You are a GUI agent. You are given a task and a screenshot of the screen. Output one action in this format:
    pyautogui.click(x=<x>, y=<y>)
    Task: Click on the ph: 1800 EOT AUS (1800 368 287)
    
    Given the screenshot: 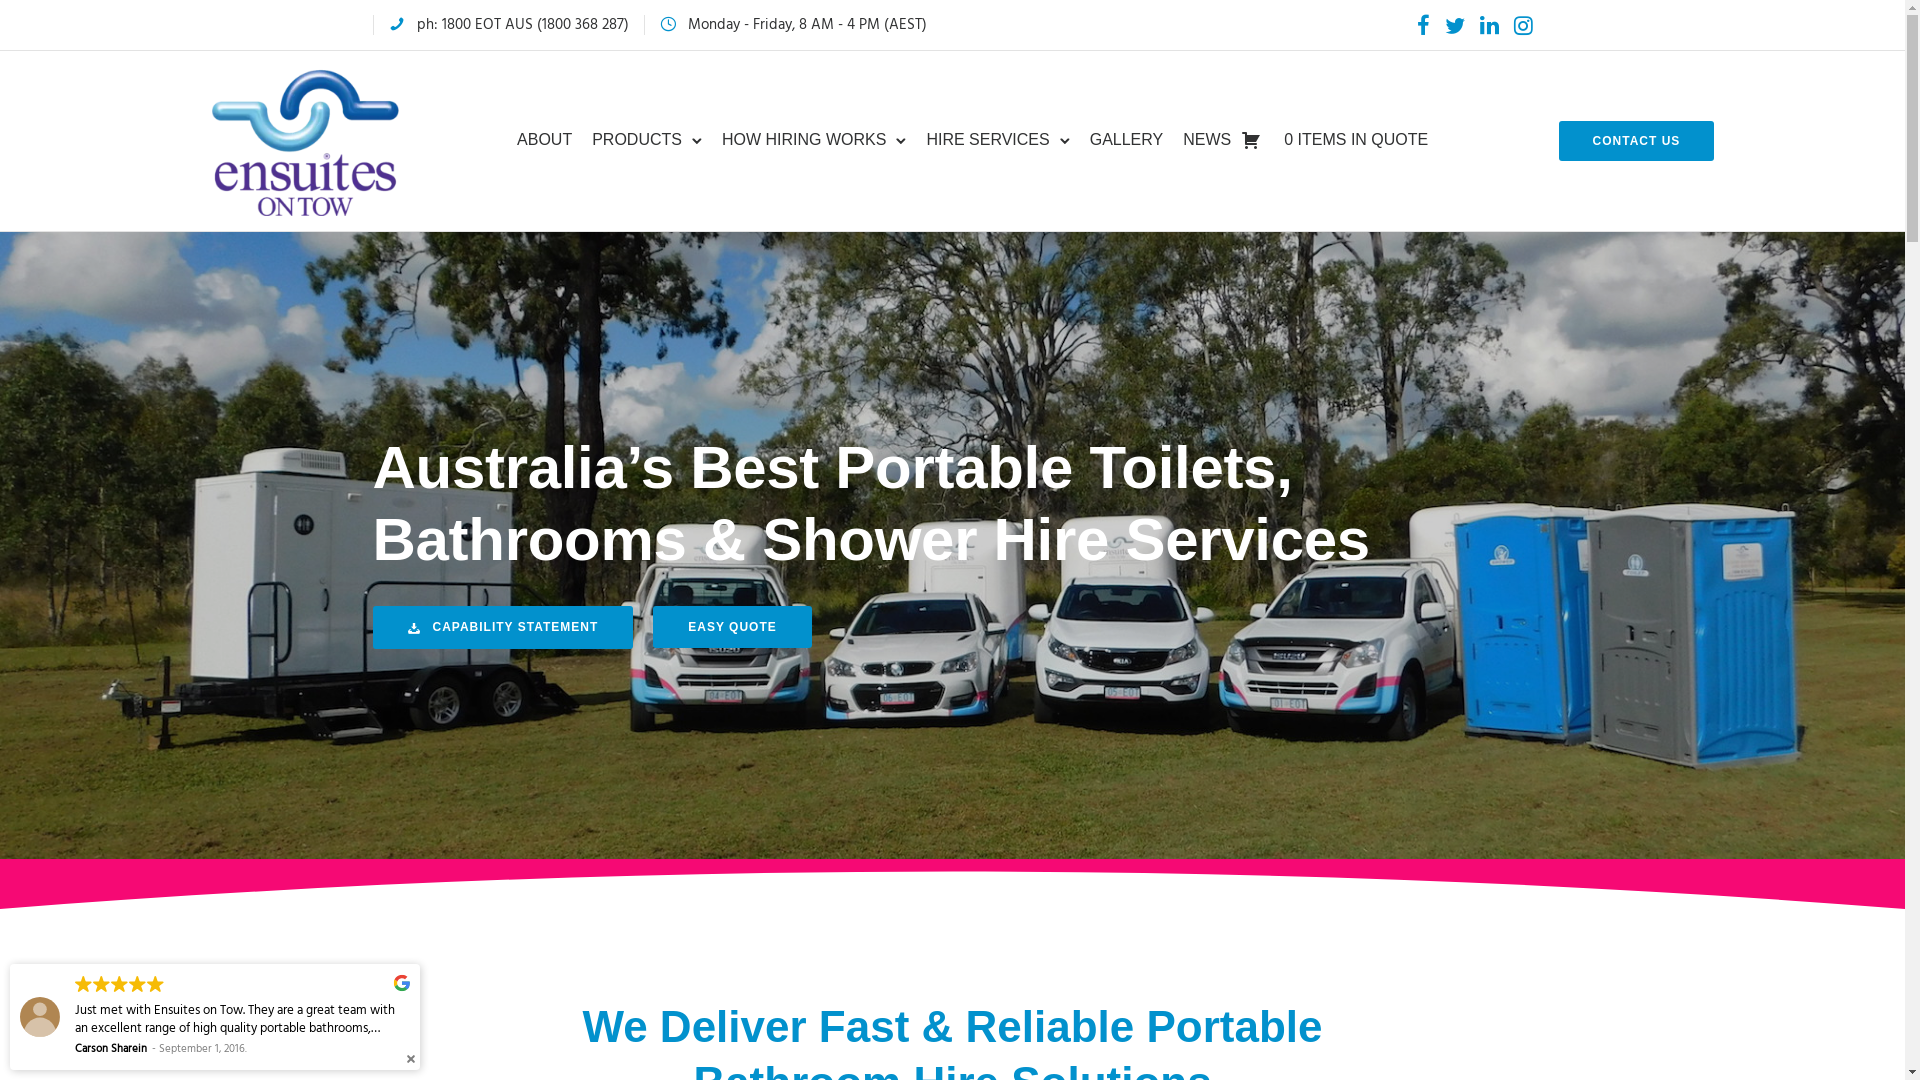 What is the action you would take?
    pyautogui.click(x=522, y=24)
    